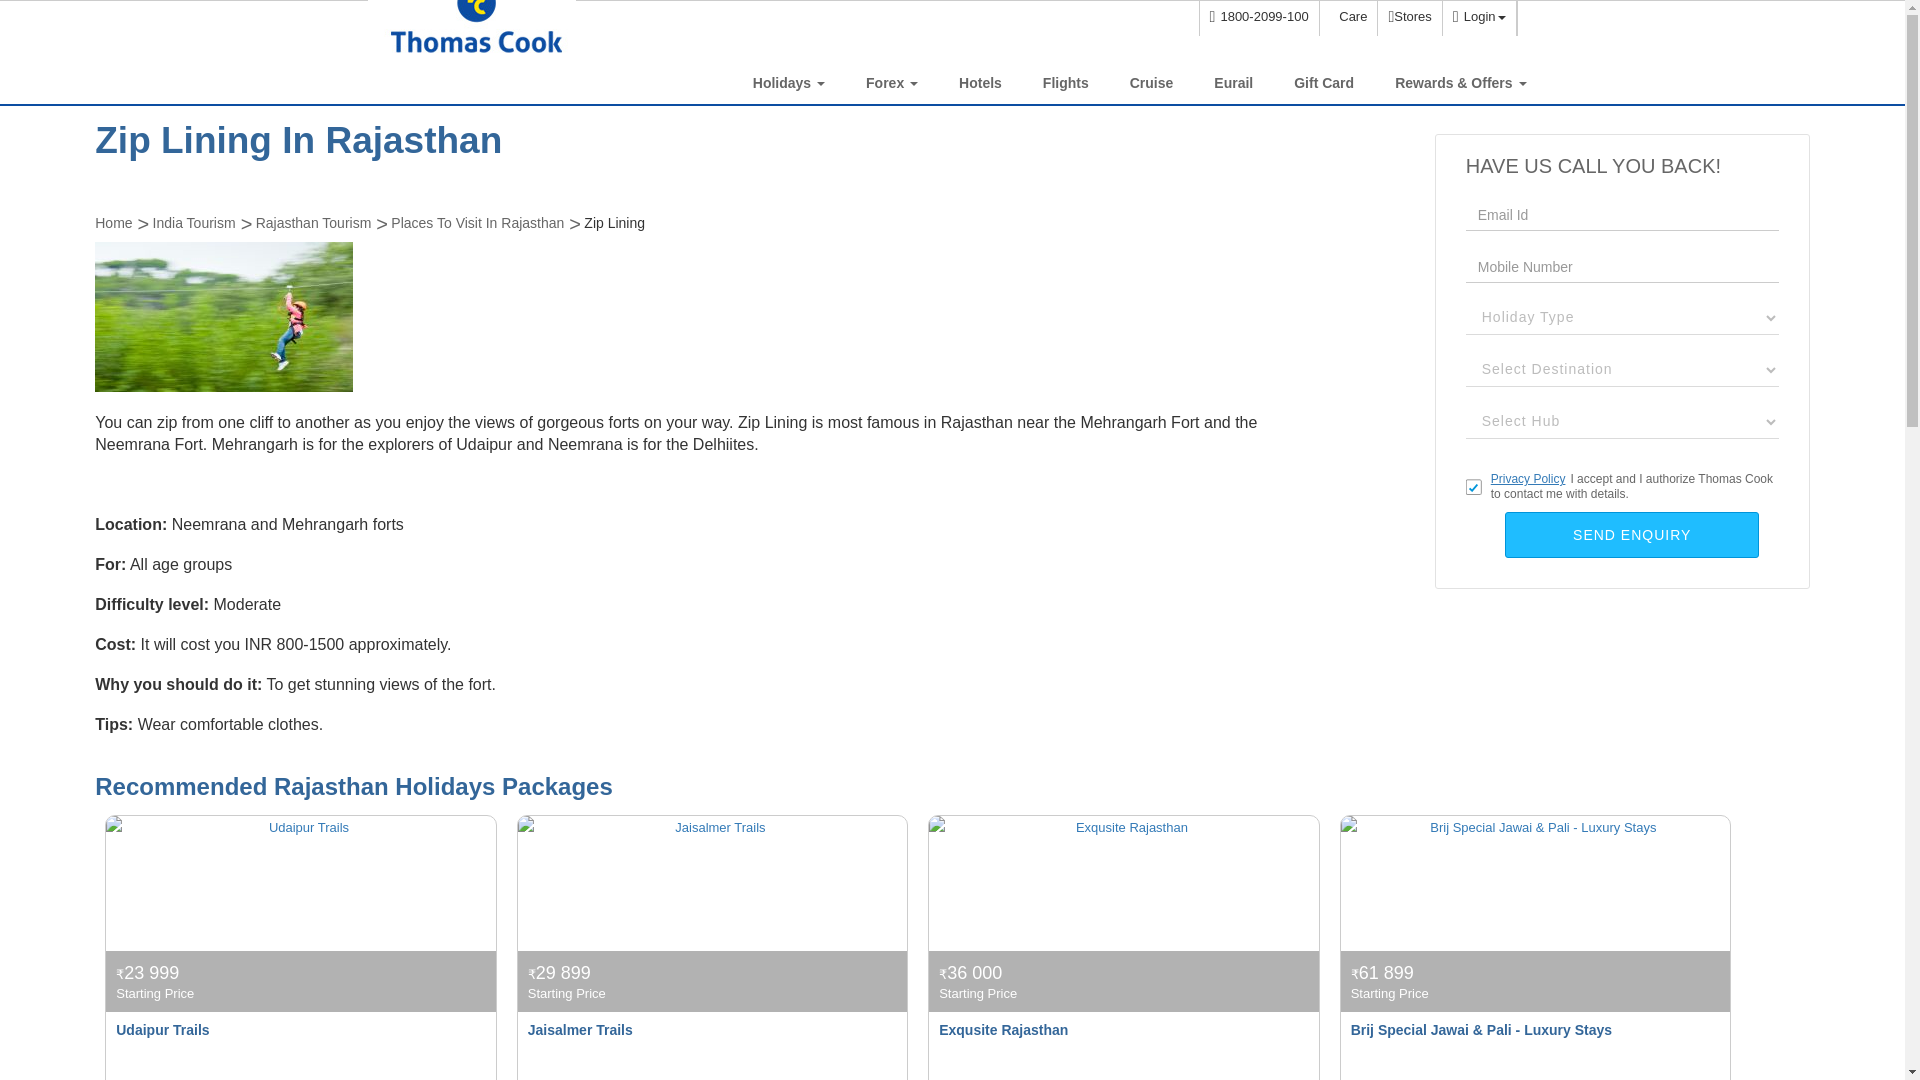 The height and width of the screenshot is (1080, 1920). Describe the element at coordinates (1258, 18) in the screenshot. I see `1800-2099-100` at that location.